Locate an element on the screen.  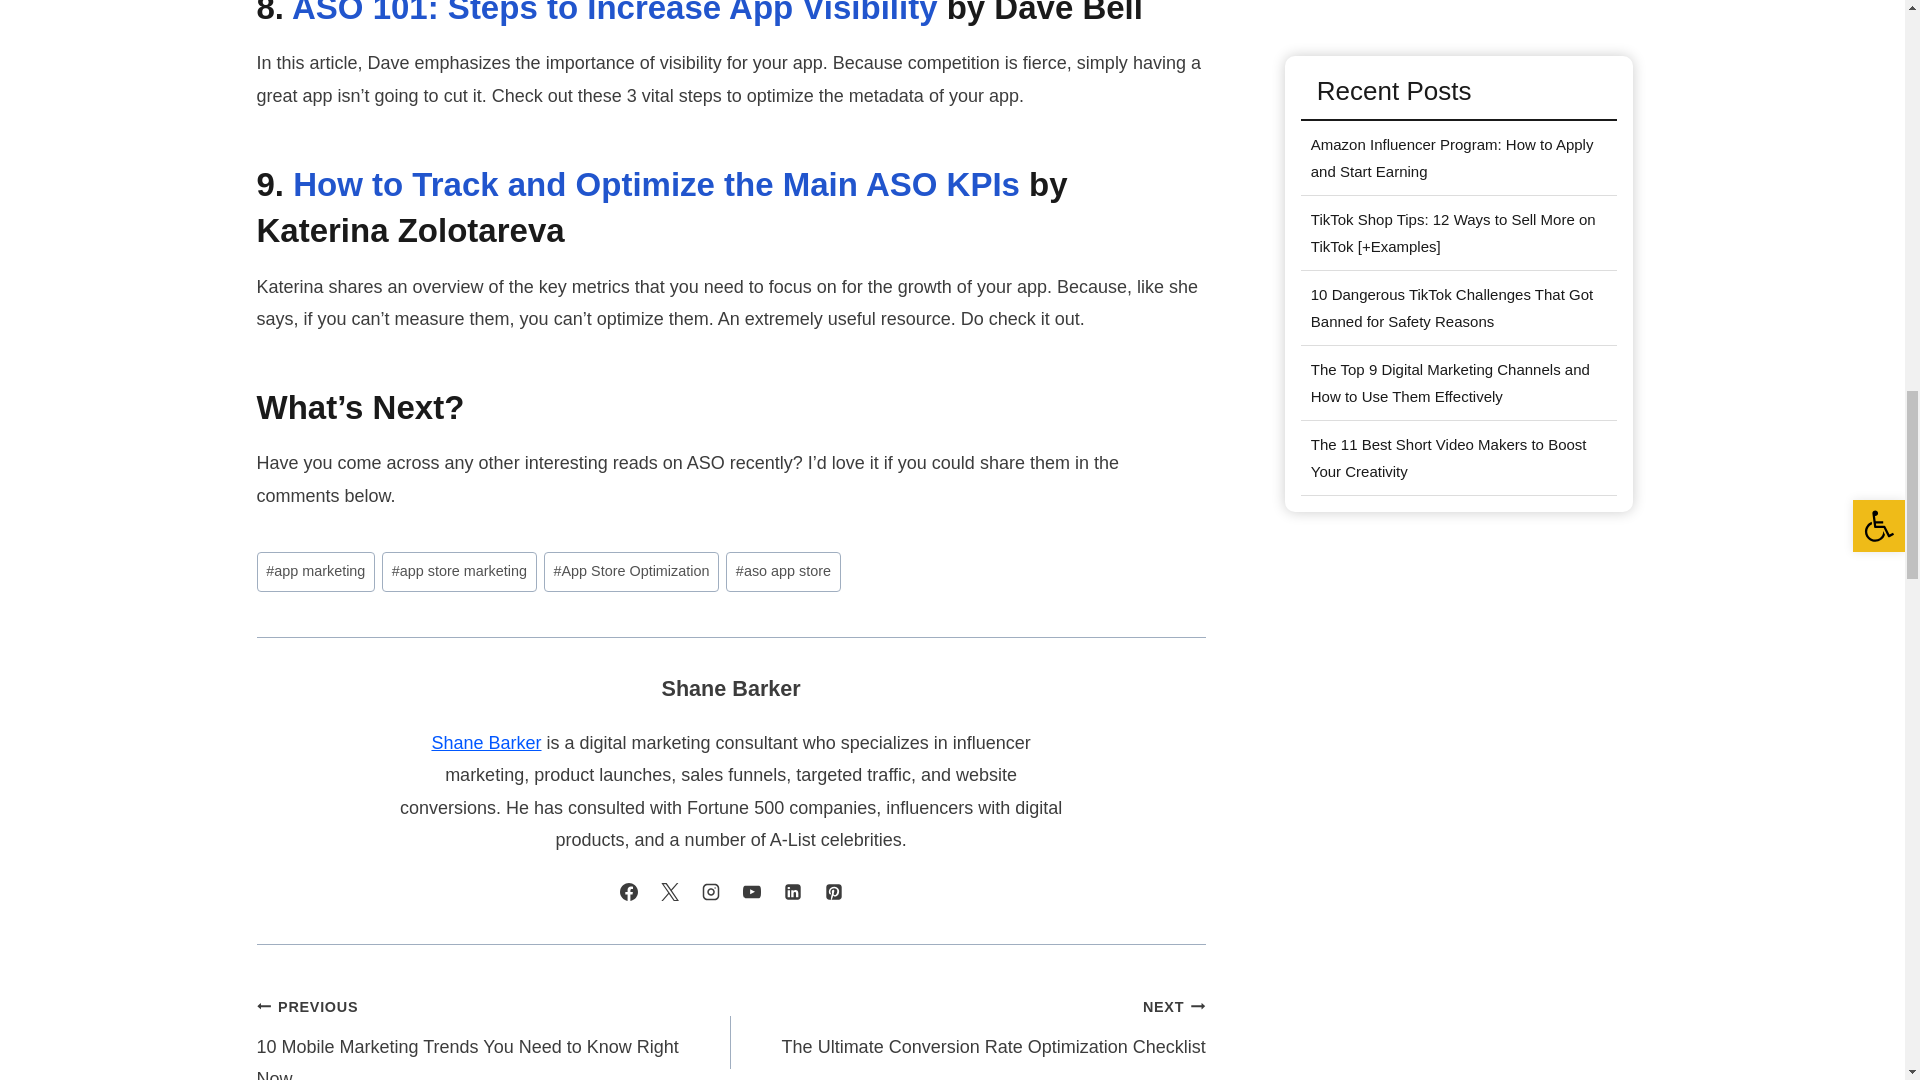
app store marketing is located at coordinates (458, 570).